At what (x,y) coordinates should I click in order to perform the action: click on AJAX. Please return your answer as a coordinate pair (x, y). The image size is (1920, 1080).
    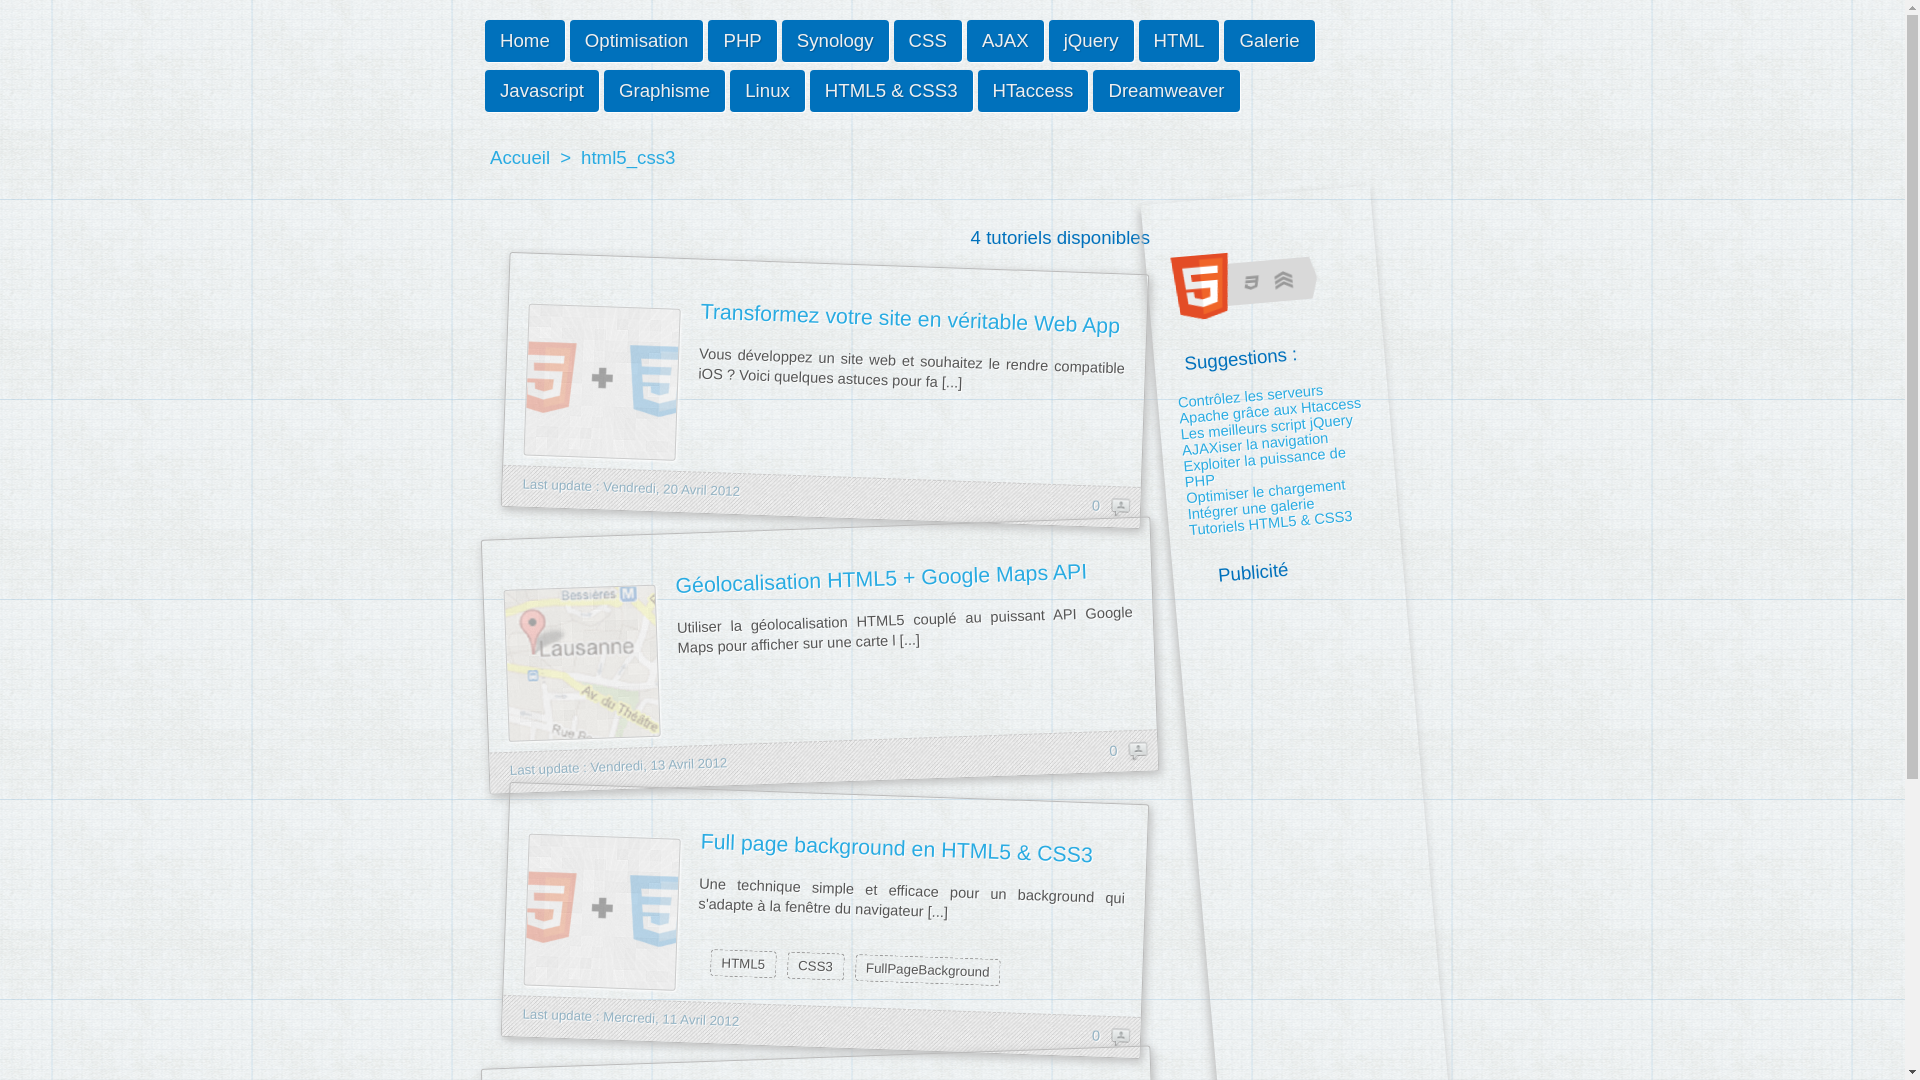
    Looking at the image, I should click on (1006, 41).